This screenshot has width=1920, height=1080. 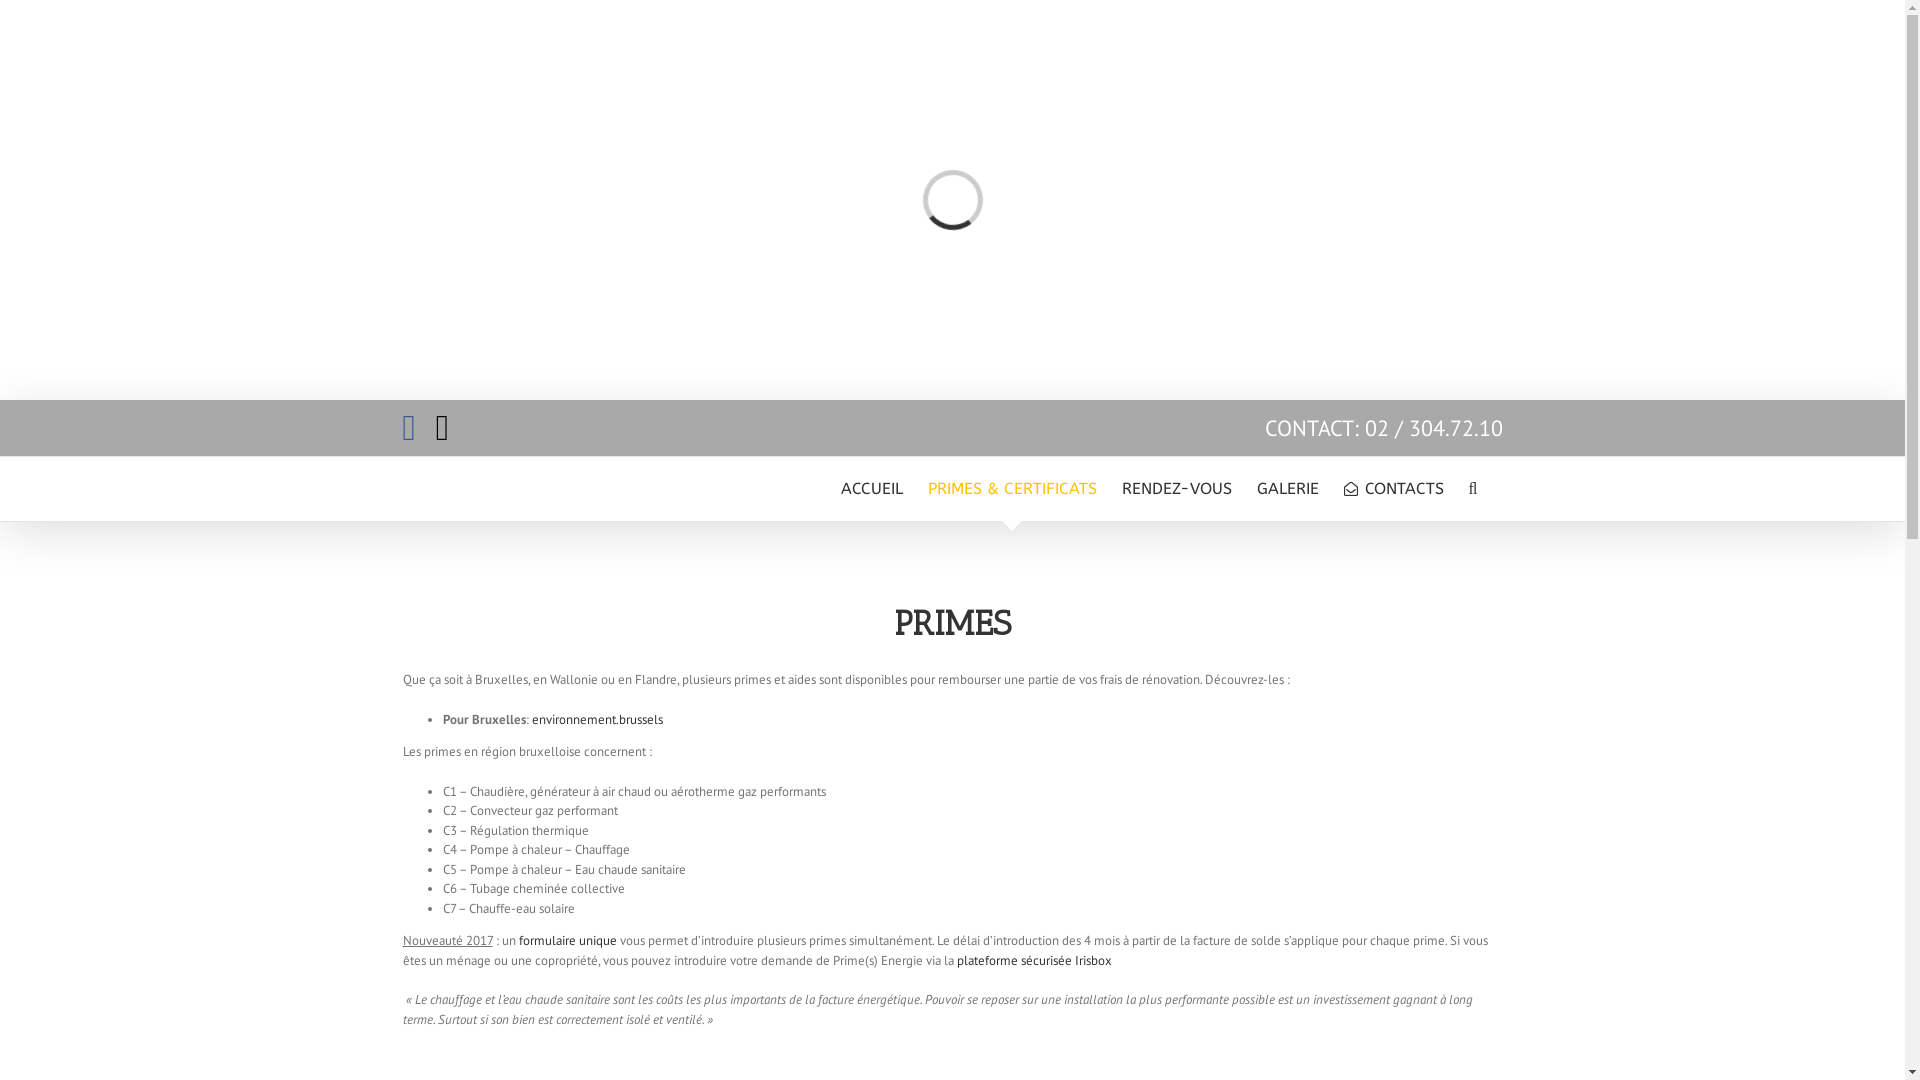 What do you see at coordinates (1288, 489) in the screenshot?
I see `GALERIE` at bounding box center [1288, 489].